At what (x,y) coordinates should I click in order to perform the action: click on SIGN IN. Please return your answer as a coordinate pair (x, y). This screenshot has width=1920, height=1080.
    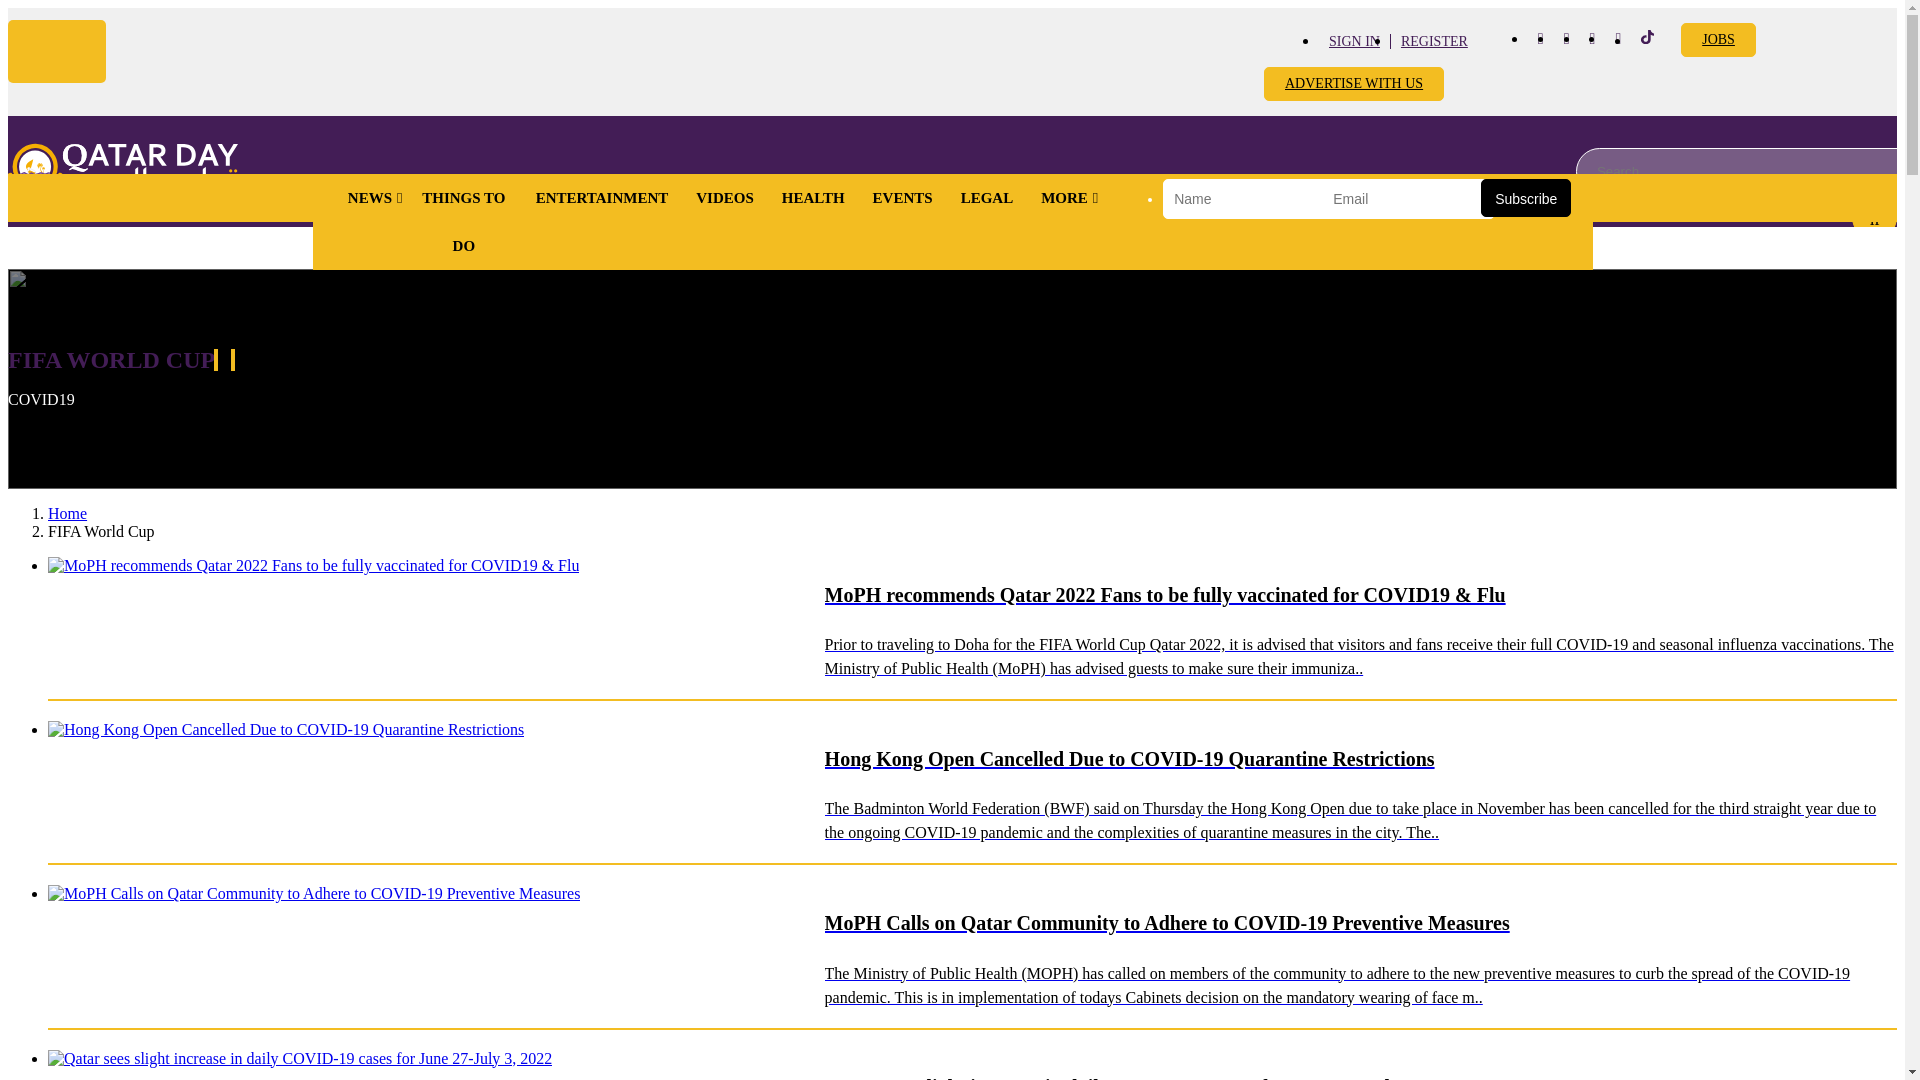
    Looking at the image, I should click on (1354, 40).